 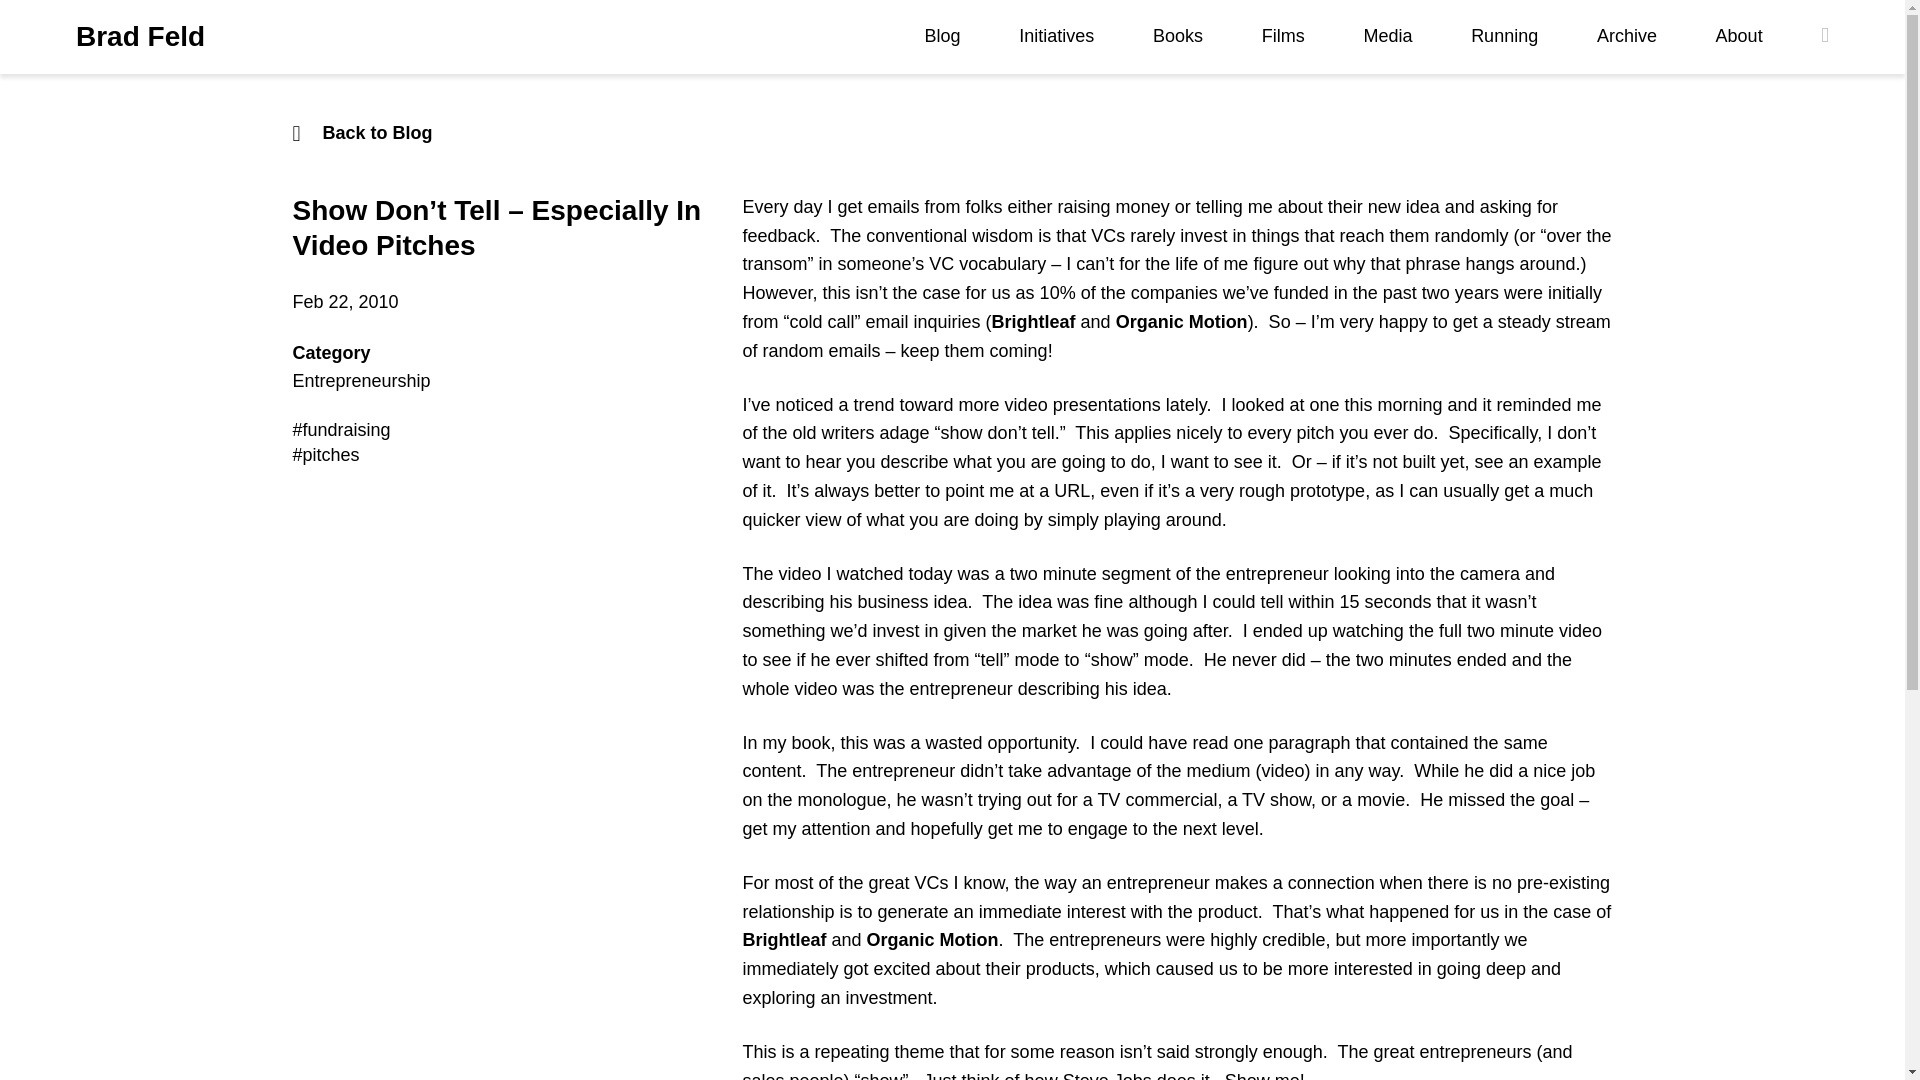 I want to click on Organic Motion, so click(x=932, y=940).